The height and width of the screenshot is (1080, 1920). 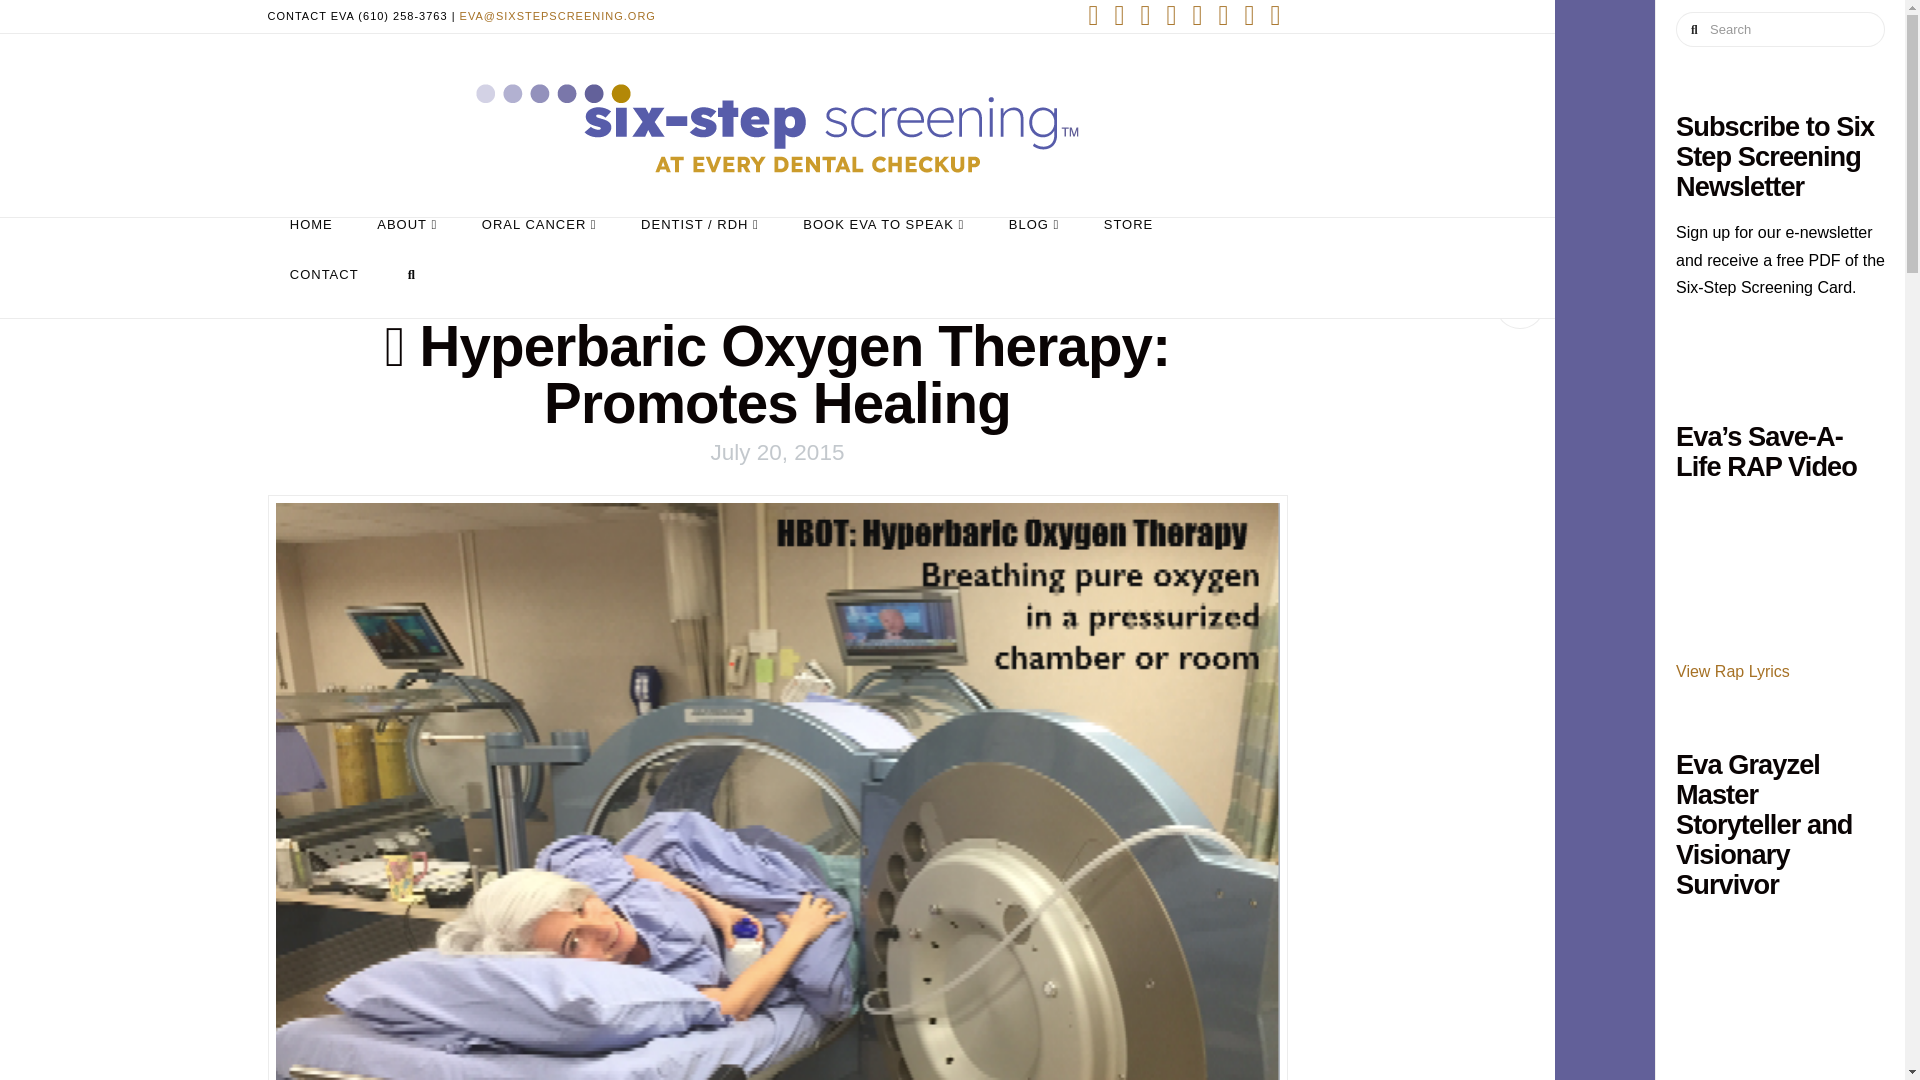 I want to click on ABOUT, so click(x=408, y=242).